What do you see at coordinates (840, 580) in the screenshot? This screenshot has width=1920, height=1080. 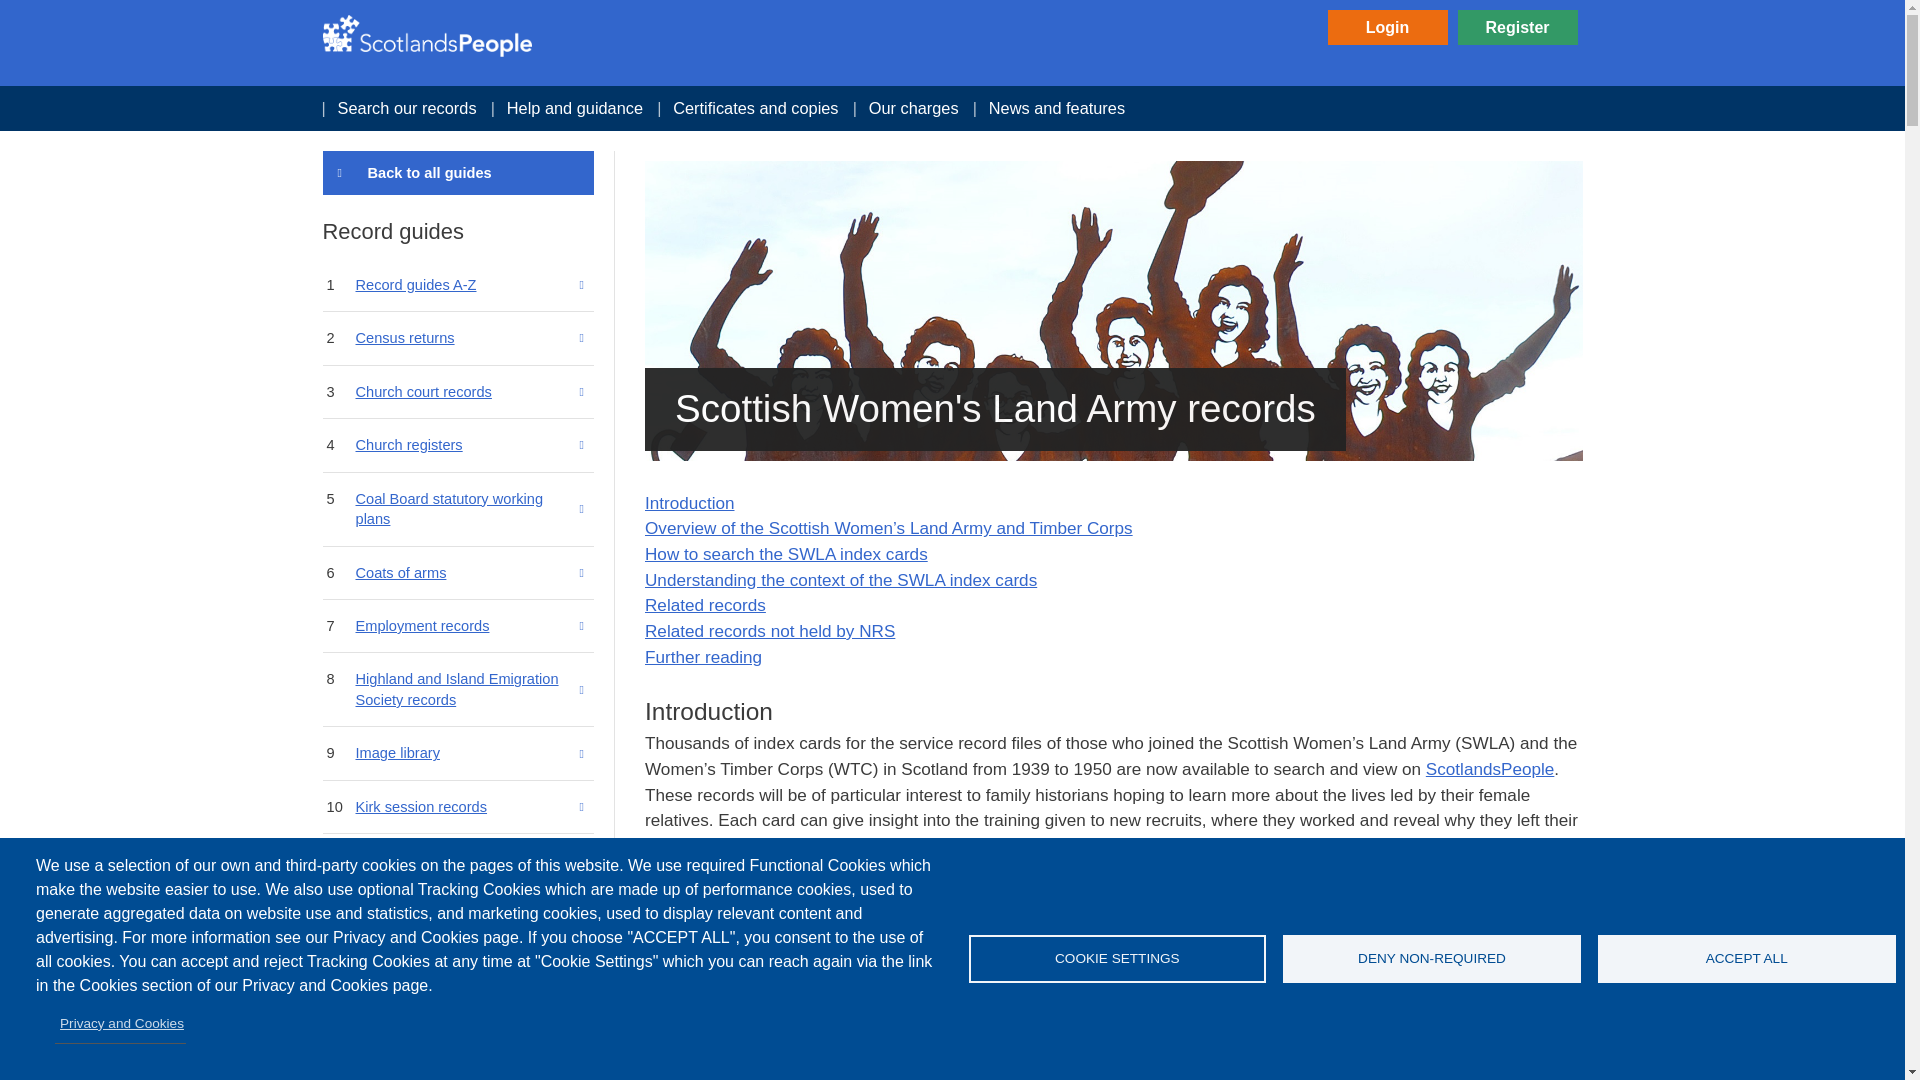 I see `Understanding the context of the SWLA index cards` at bounding box center [840, 580].